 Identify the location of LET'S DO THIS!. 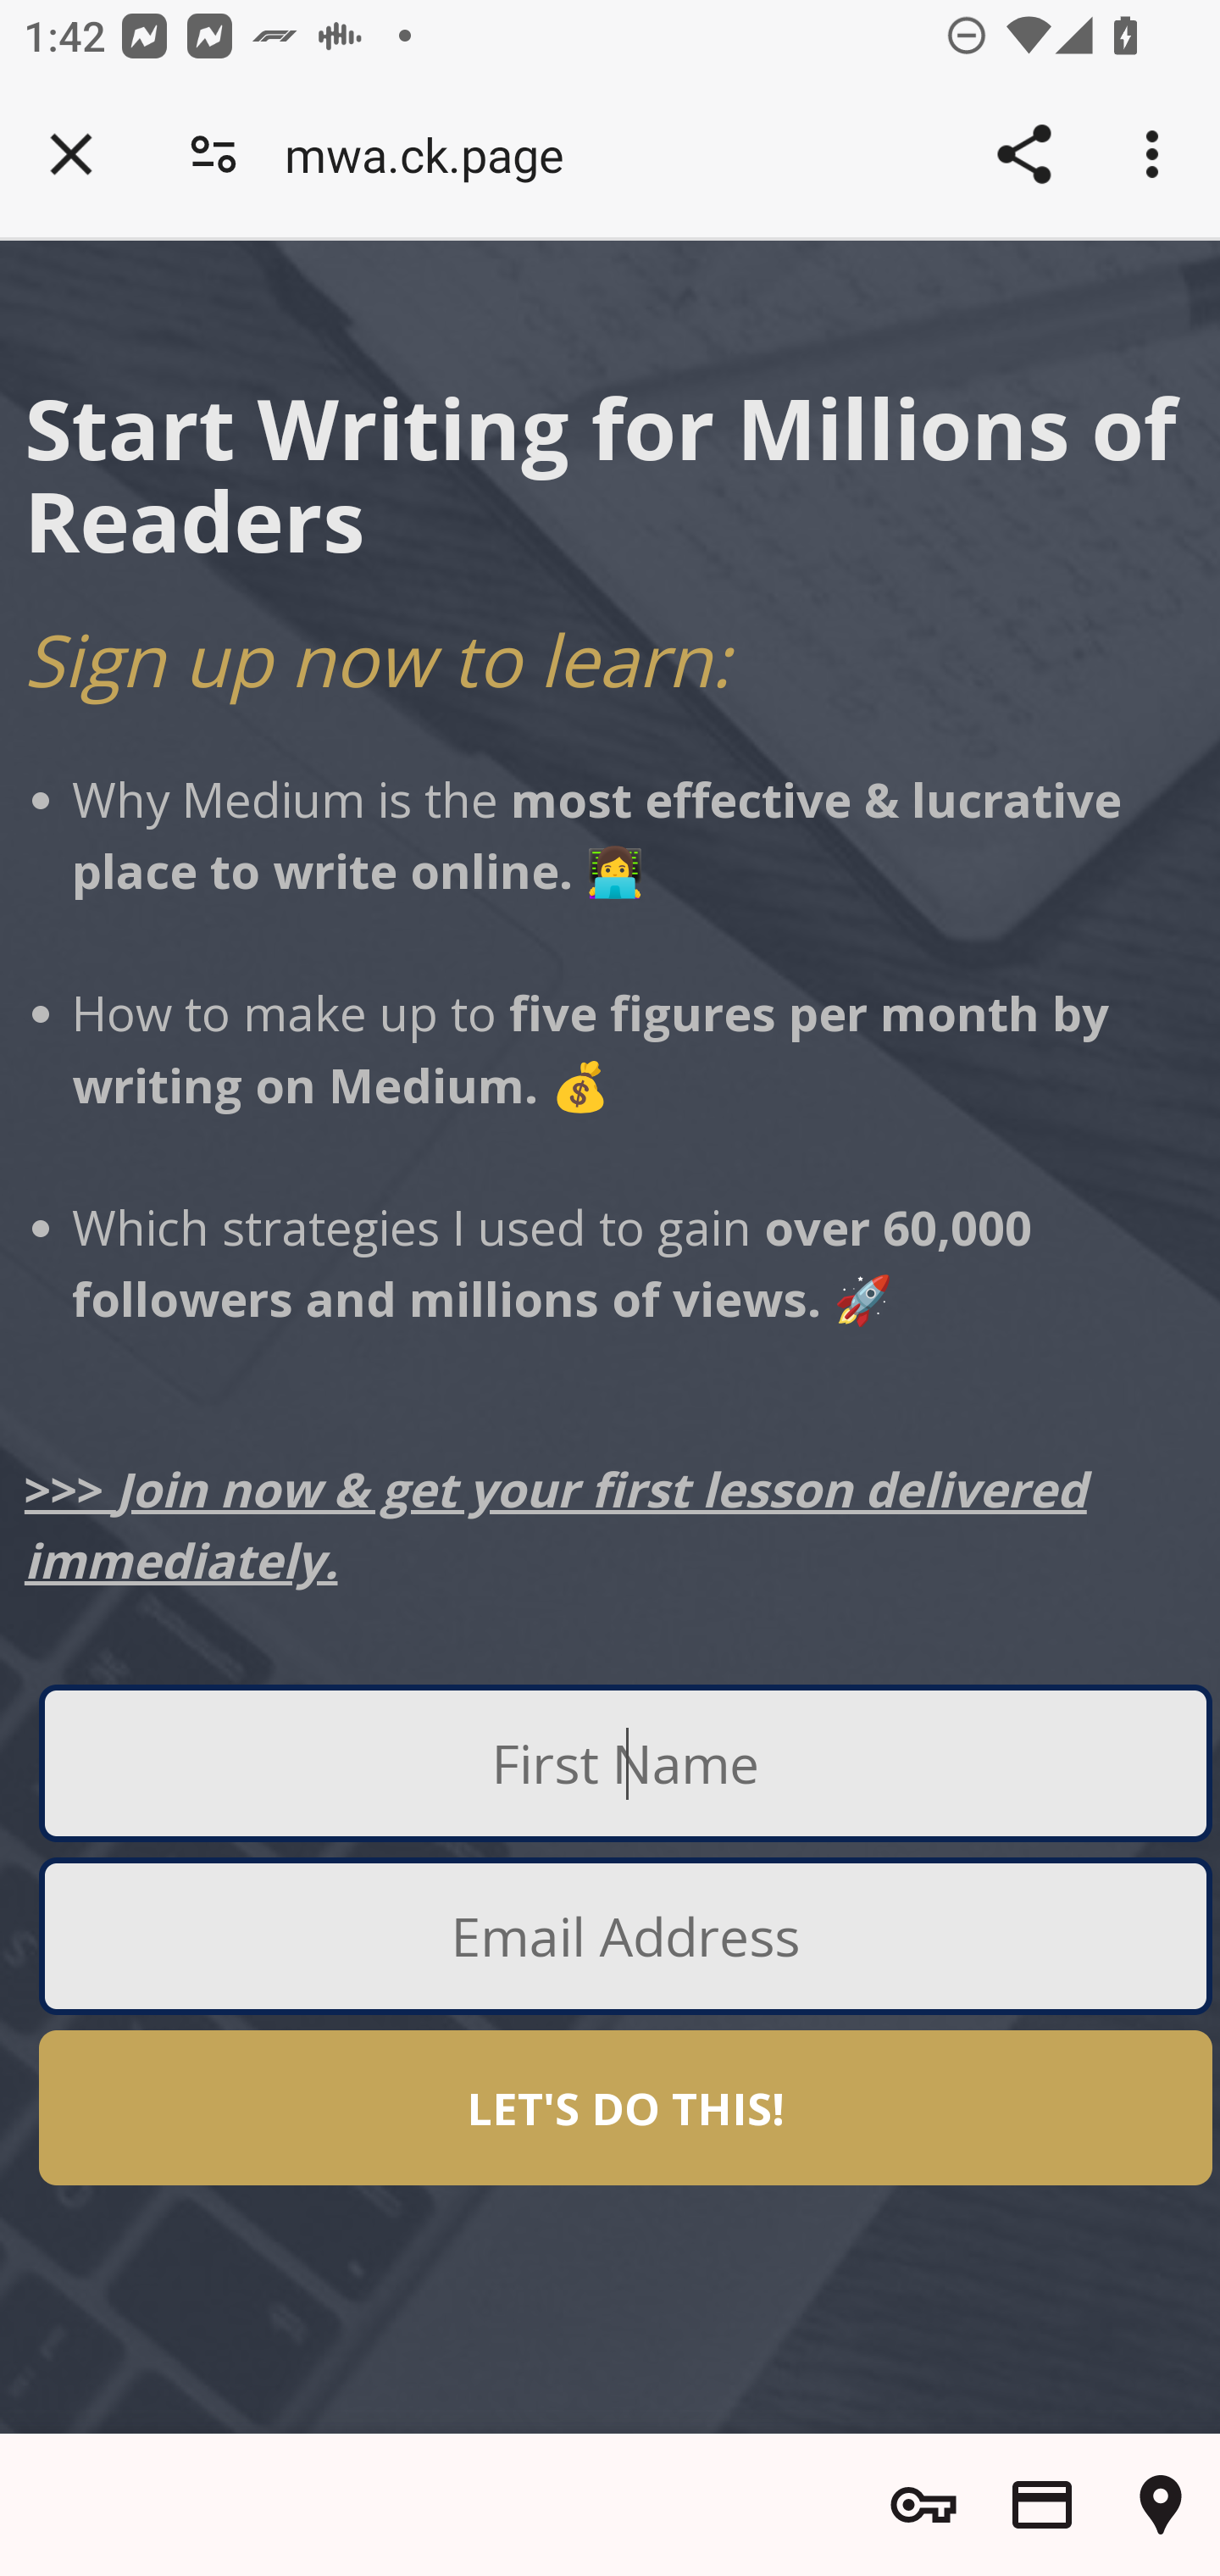
(625, 2110).